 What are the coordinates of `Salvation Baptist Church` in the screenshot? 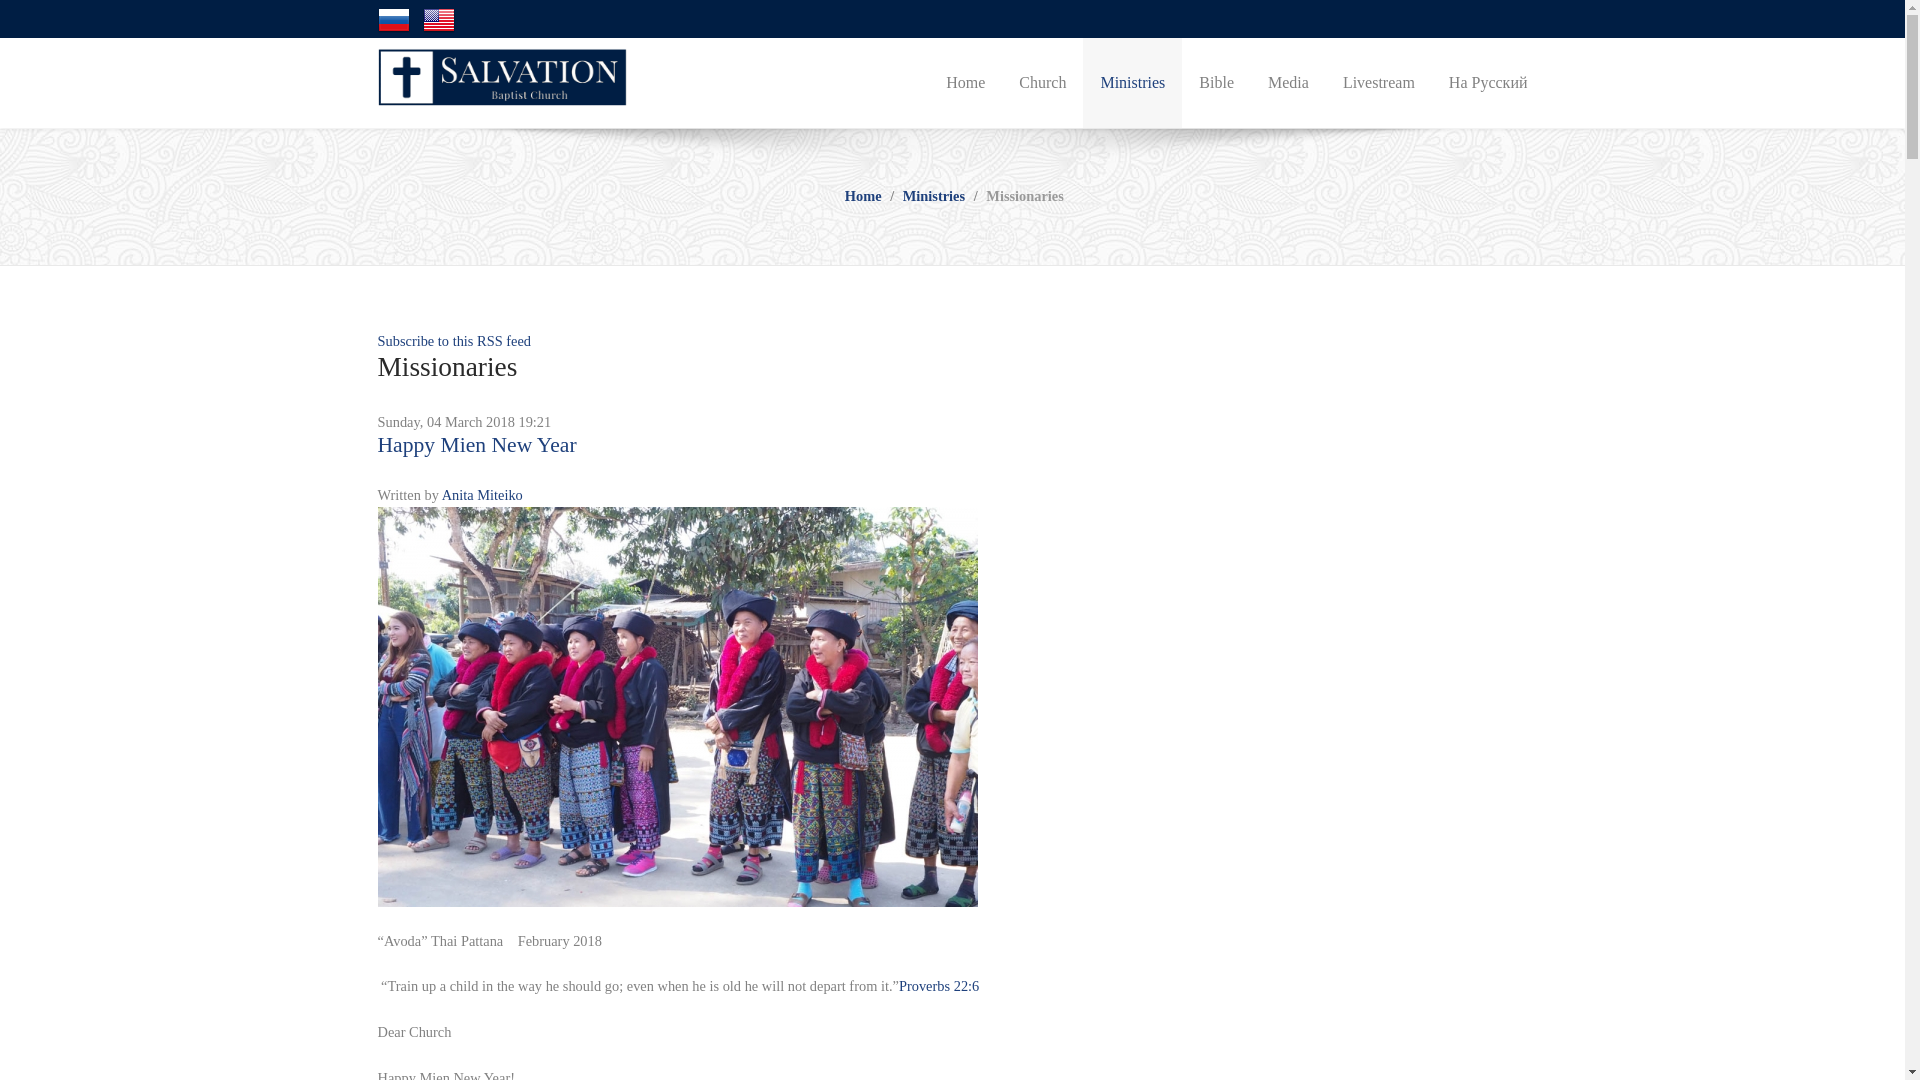 It's located at (502, 74).